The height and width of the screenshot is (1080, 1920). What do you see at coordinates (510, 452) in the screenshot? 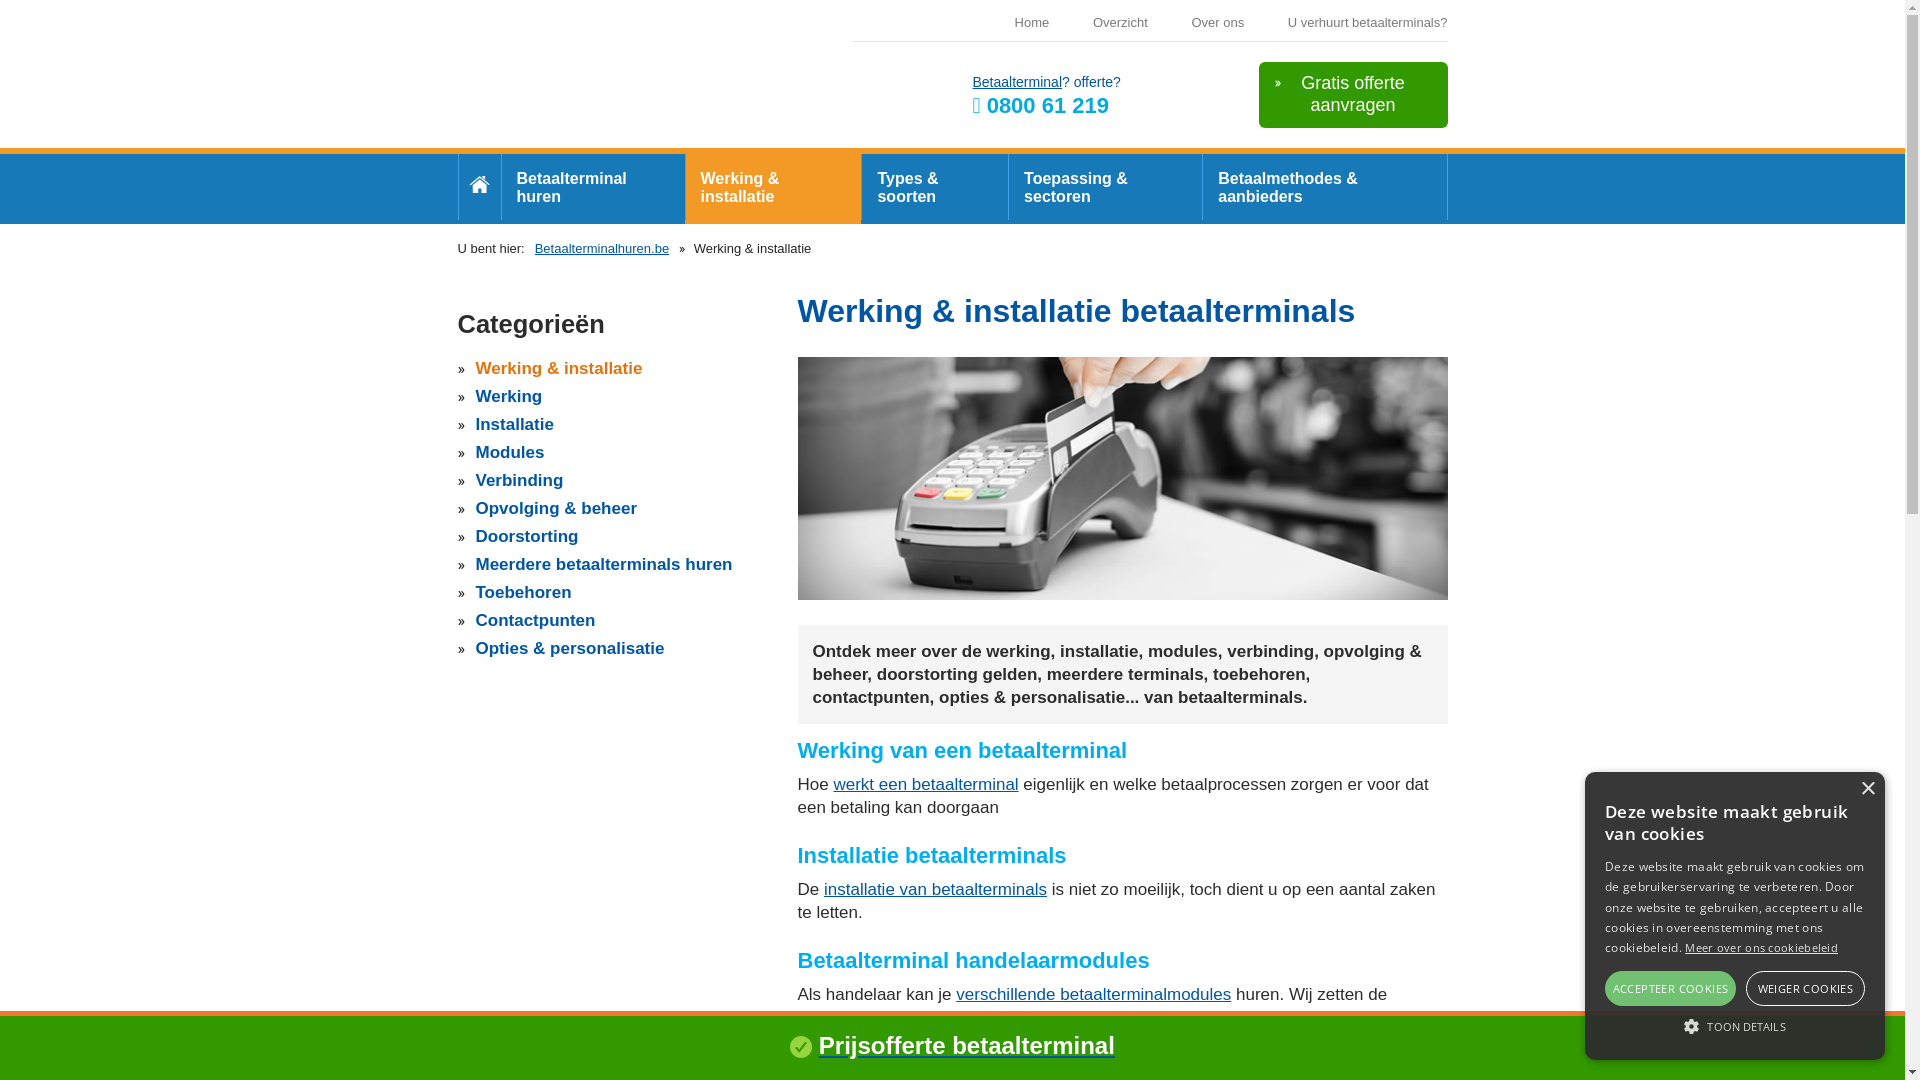
I see `Modules` at bounding box center [510, 452].